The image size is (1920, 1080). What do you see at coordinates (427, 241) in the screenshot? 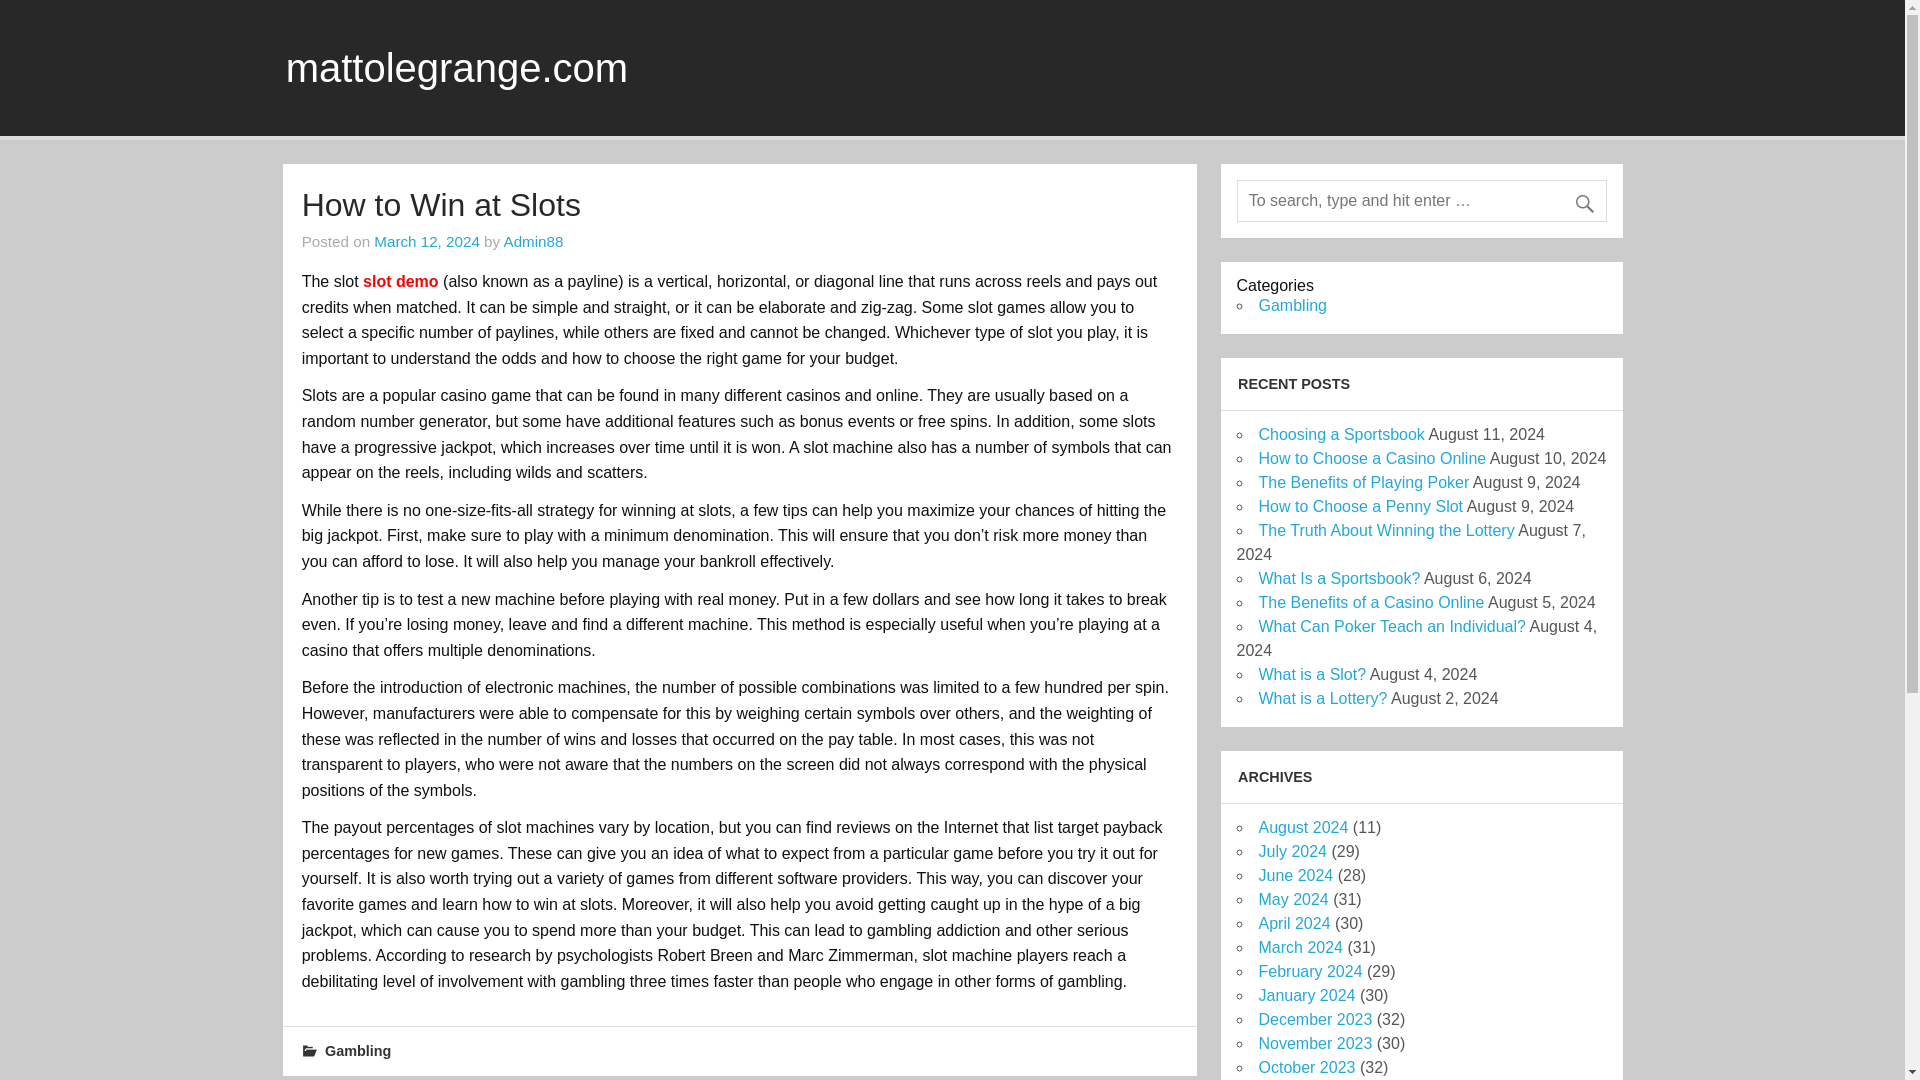
I see `3:41 am` at bounding box center [427, 241].